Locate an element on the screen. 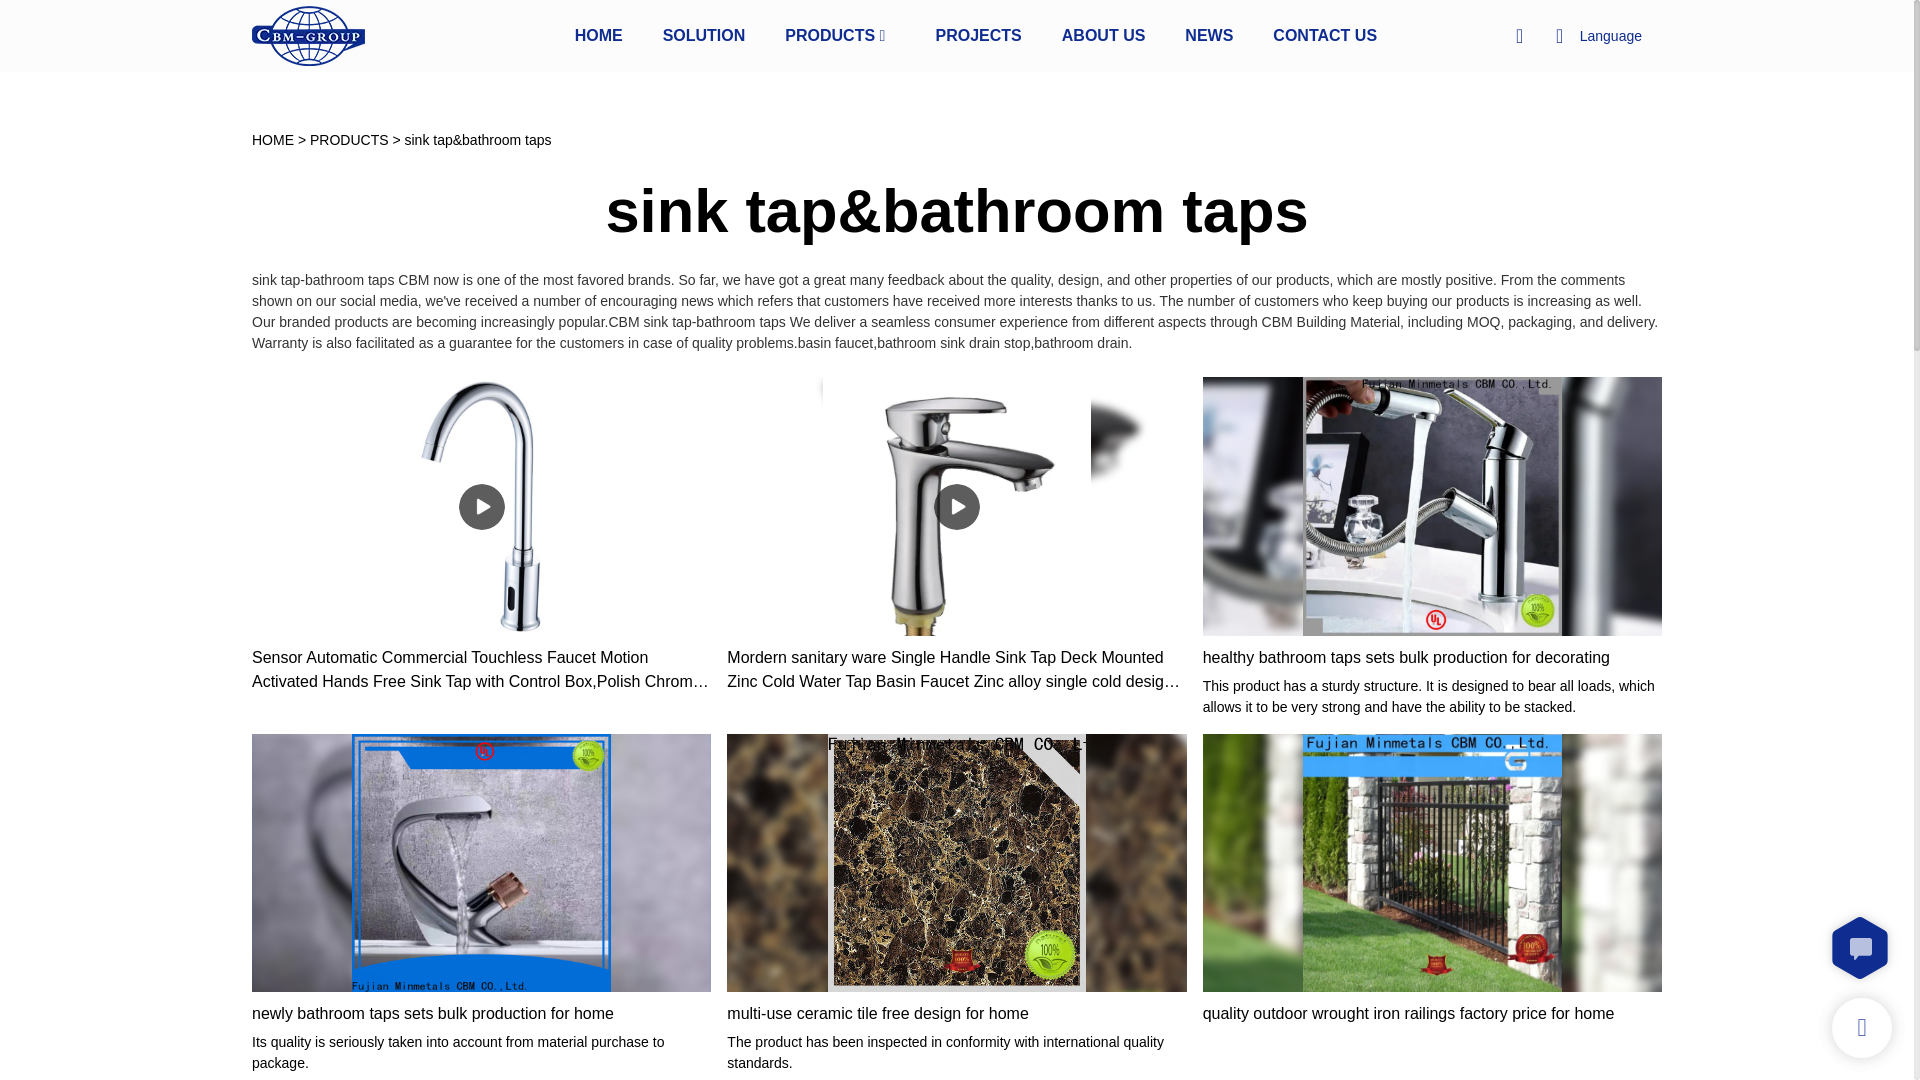  newly bathroom taps sets bulk production for home is located at coordinates (480, 1014).